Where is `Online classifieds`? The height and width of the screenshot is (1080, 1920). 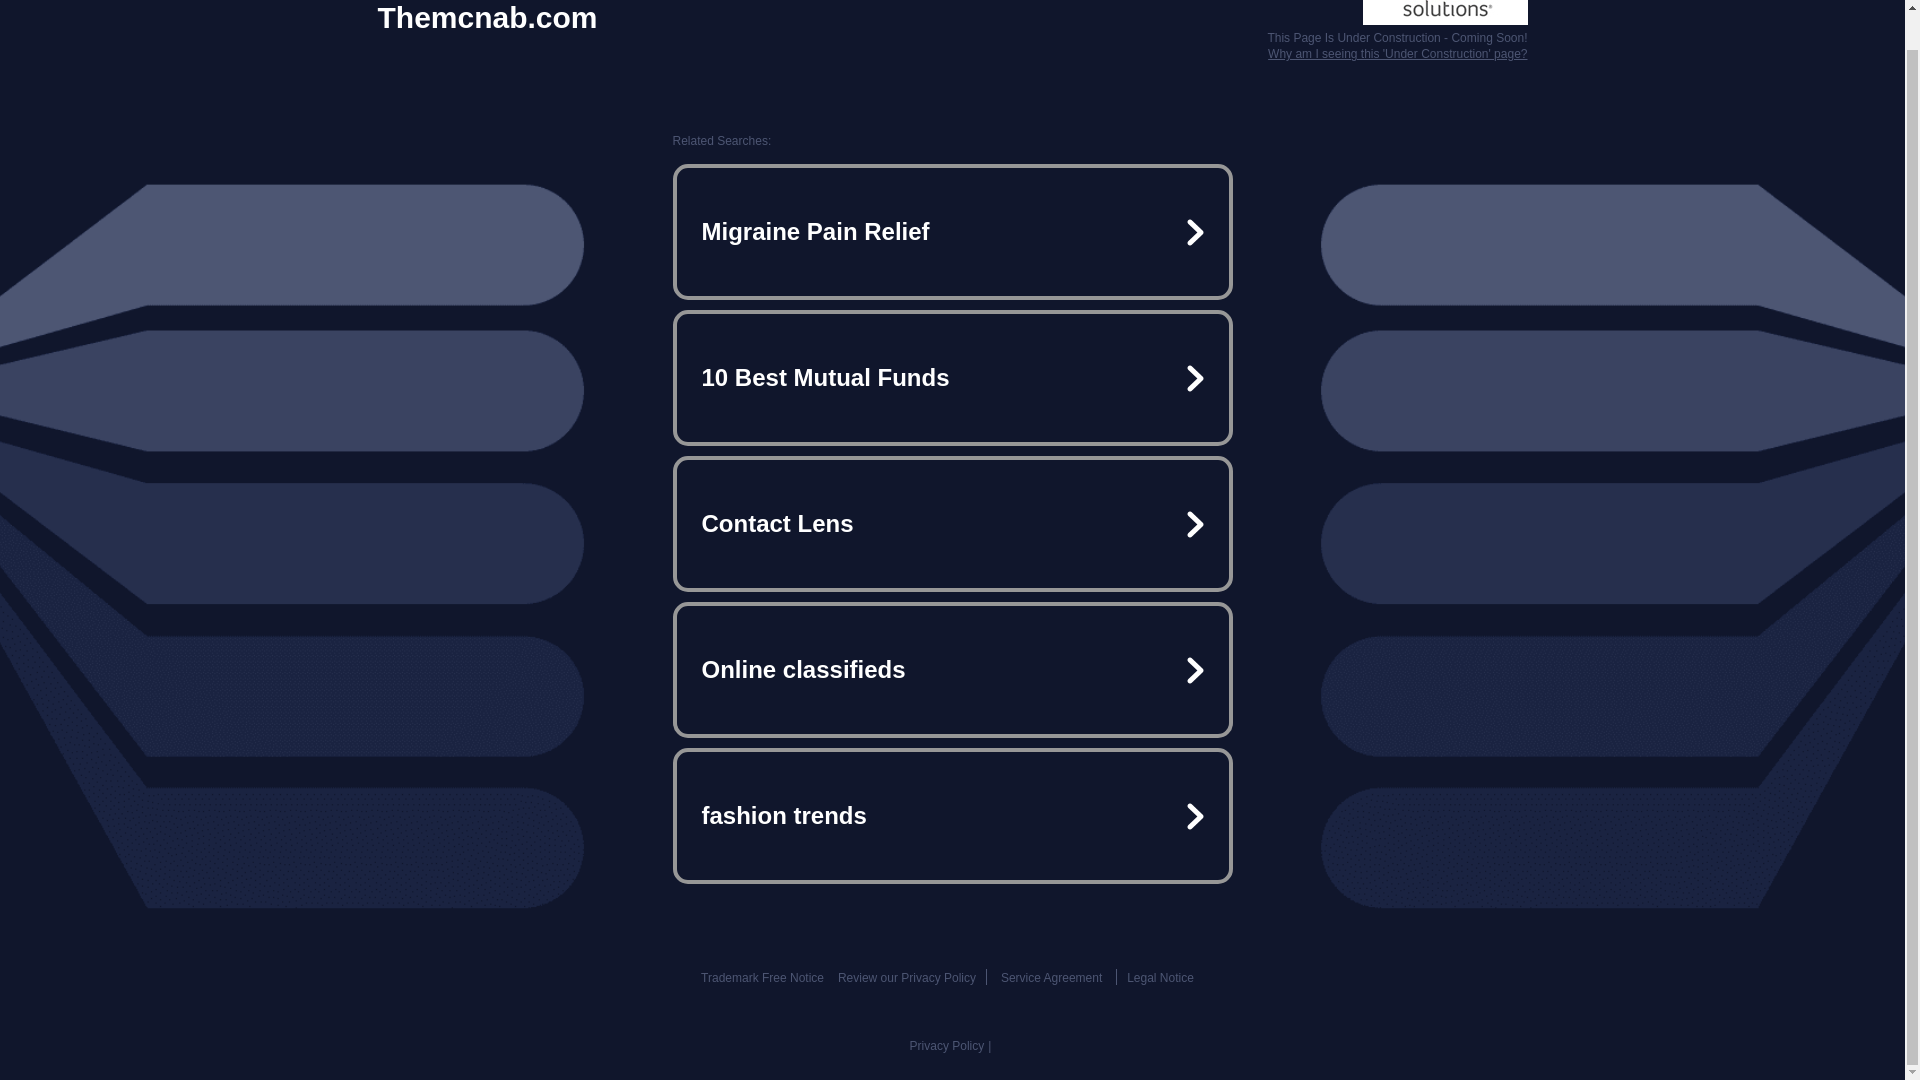
Online classifieds is located at coordinates (952, 670).